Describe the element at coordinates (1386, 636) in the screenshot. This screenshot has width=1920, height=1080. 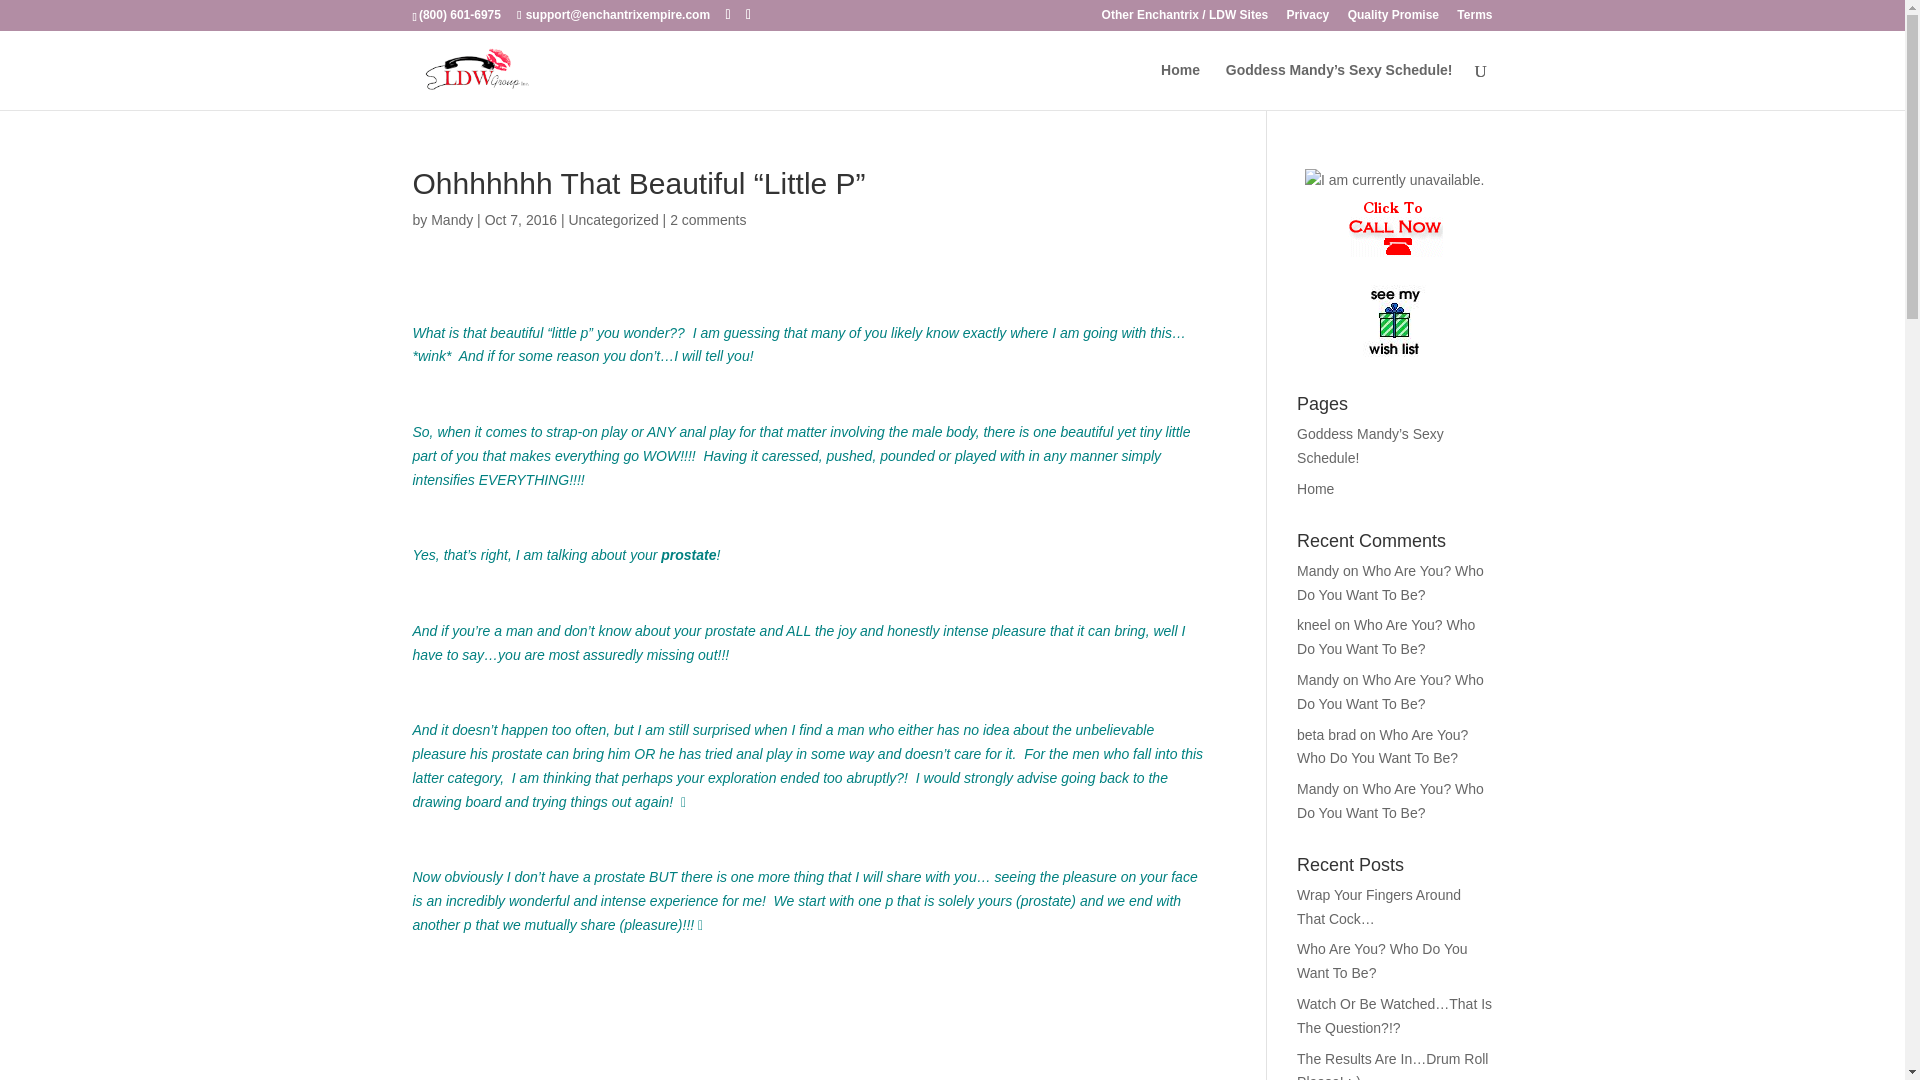
I see `Who Are You? Who Do You Want To Be?` at that location.